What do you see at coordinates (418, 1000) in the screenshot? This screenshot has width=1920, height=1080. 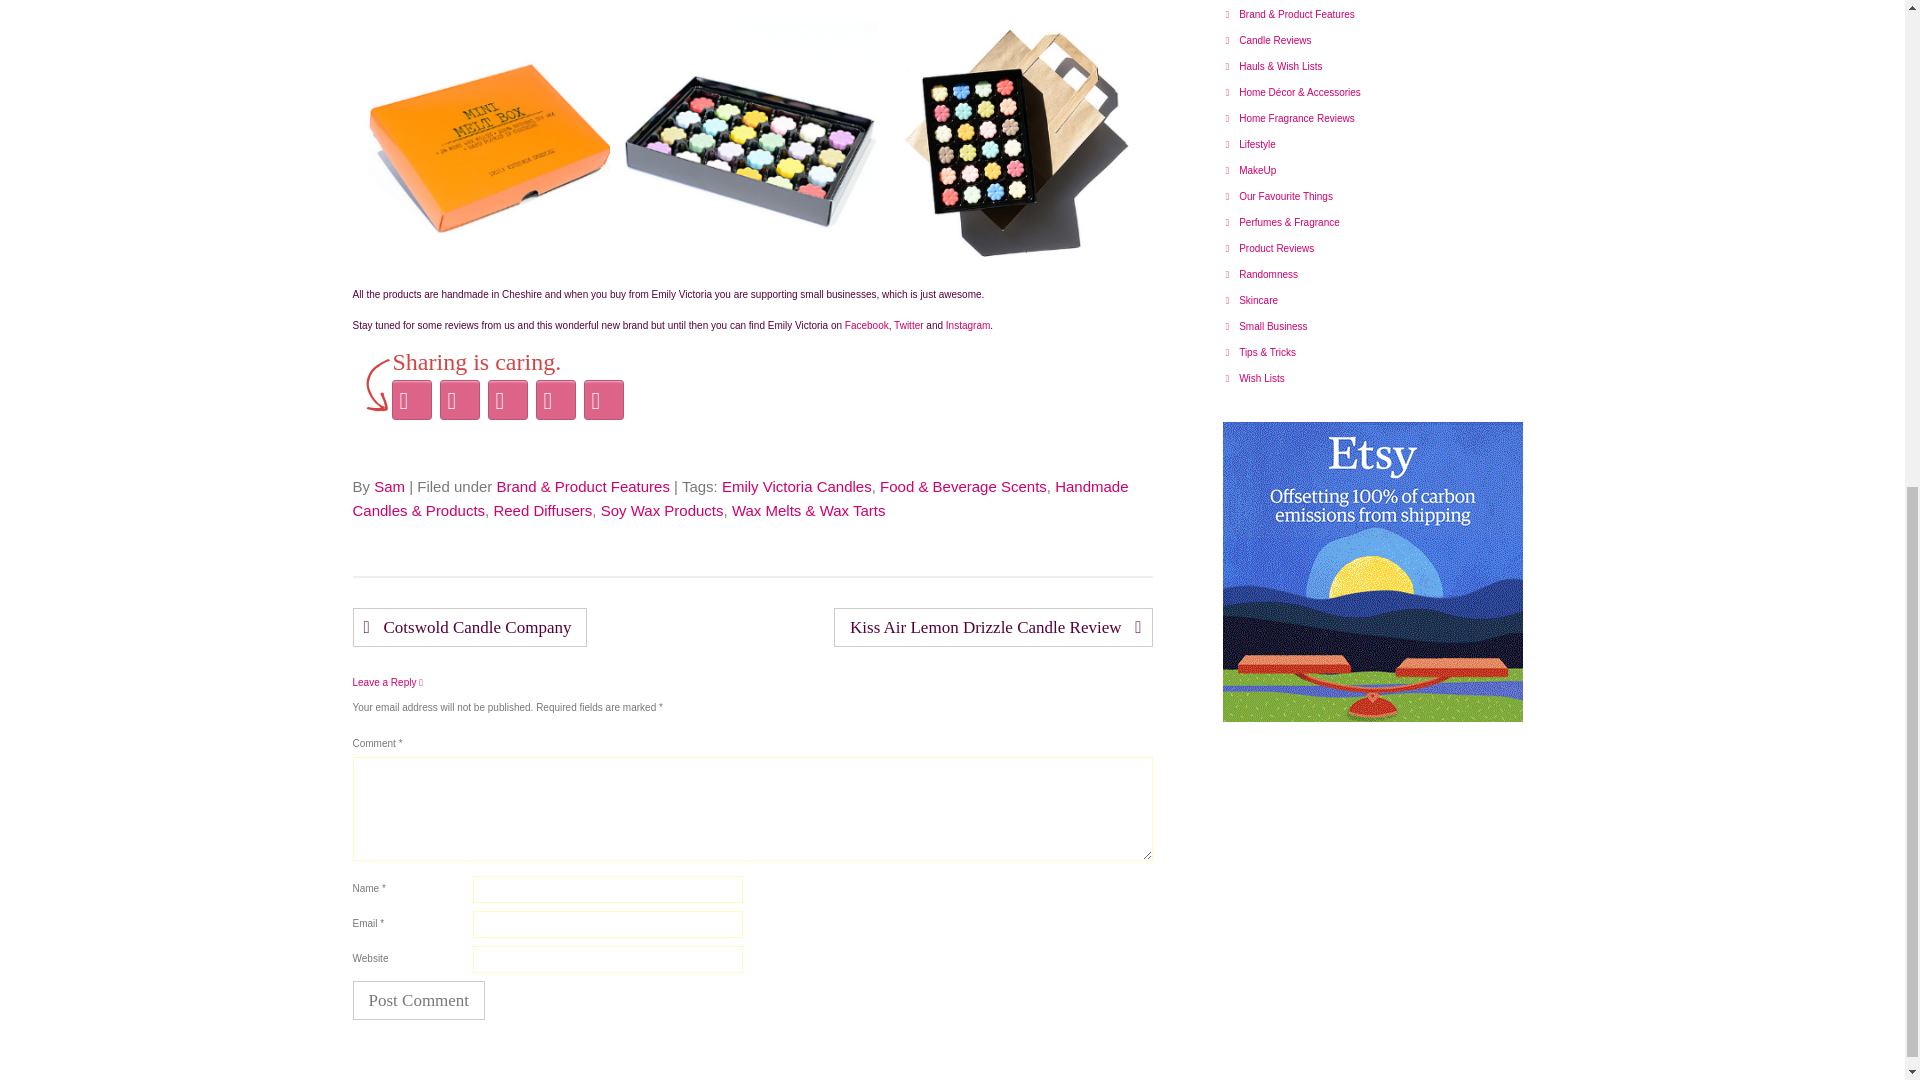 I see `Post Comment` at bounding box center [418, 1000].